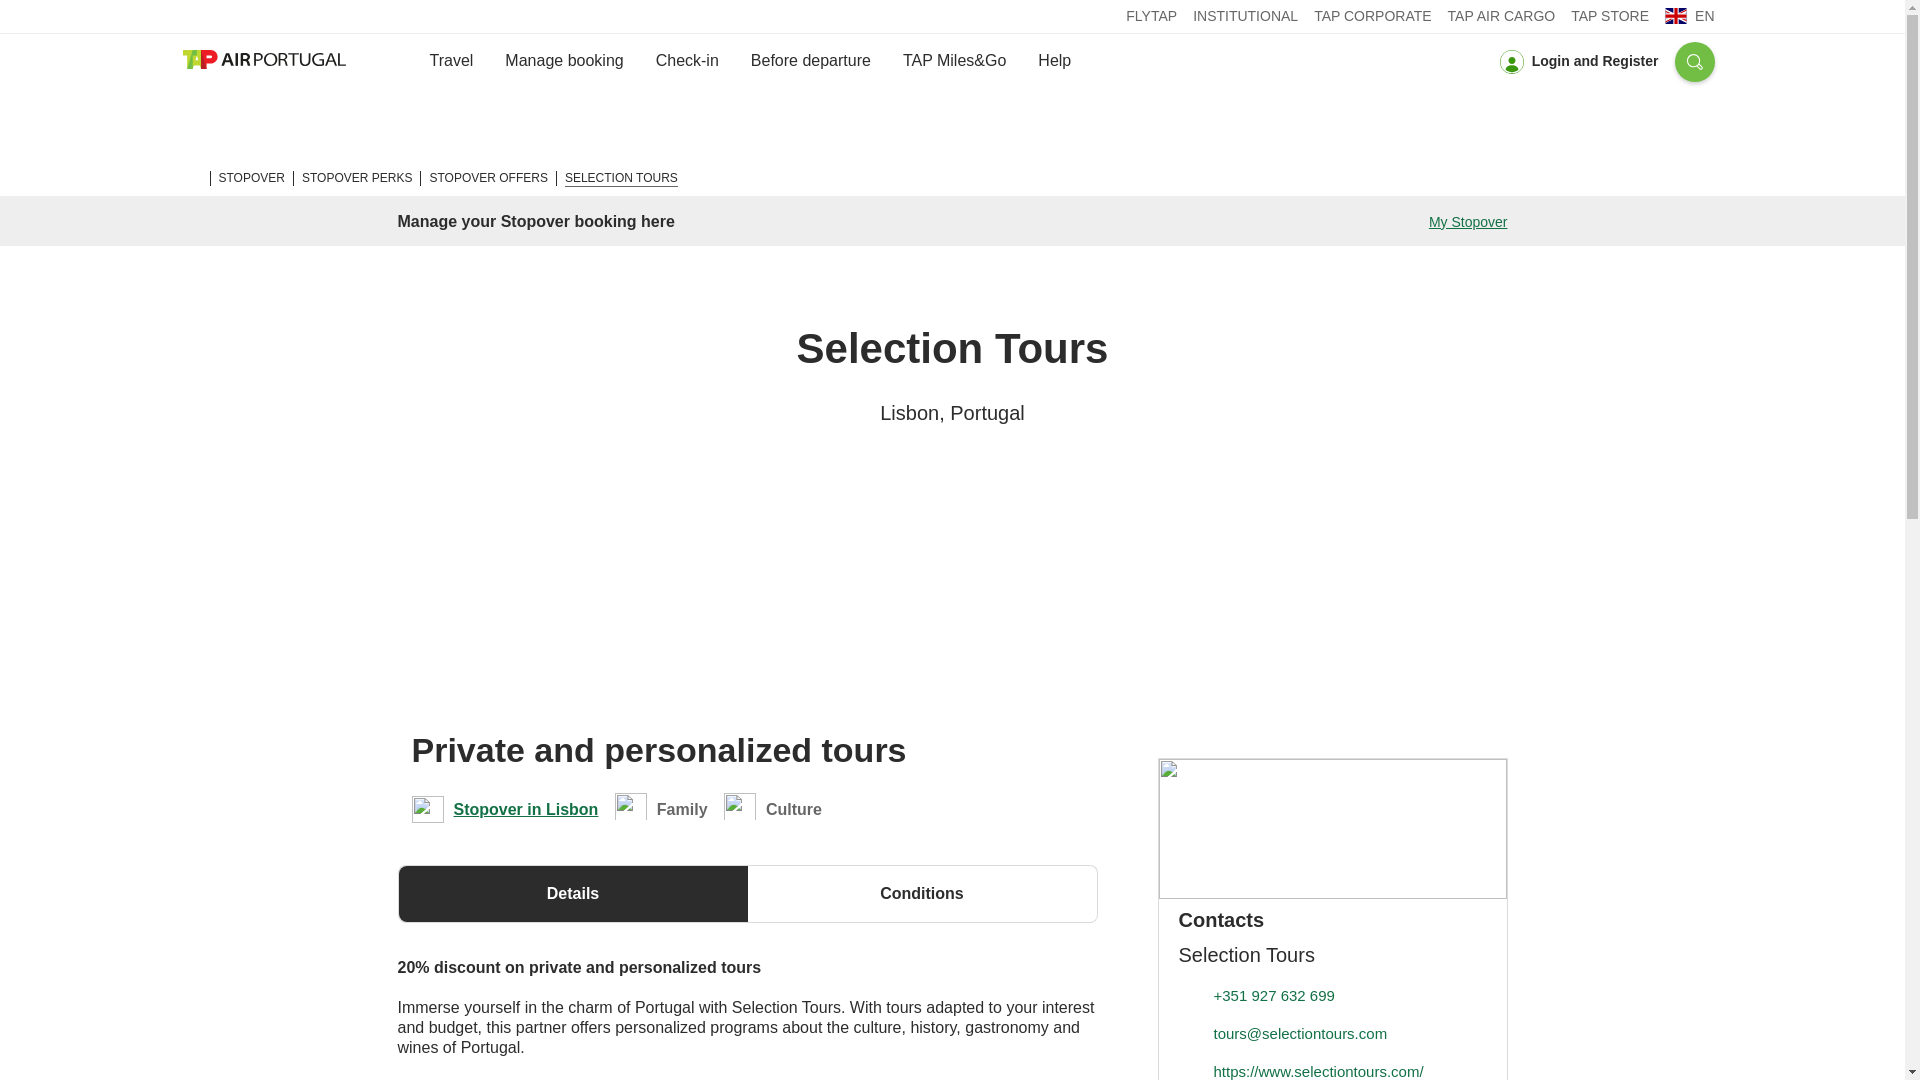 The image size is (1920, 1080). Describe the element at coordinates (1689, 15) in the screenshot. I see `Languages` at that location.